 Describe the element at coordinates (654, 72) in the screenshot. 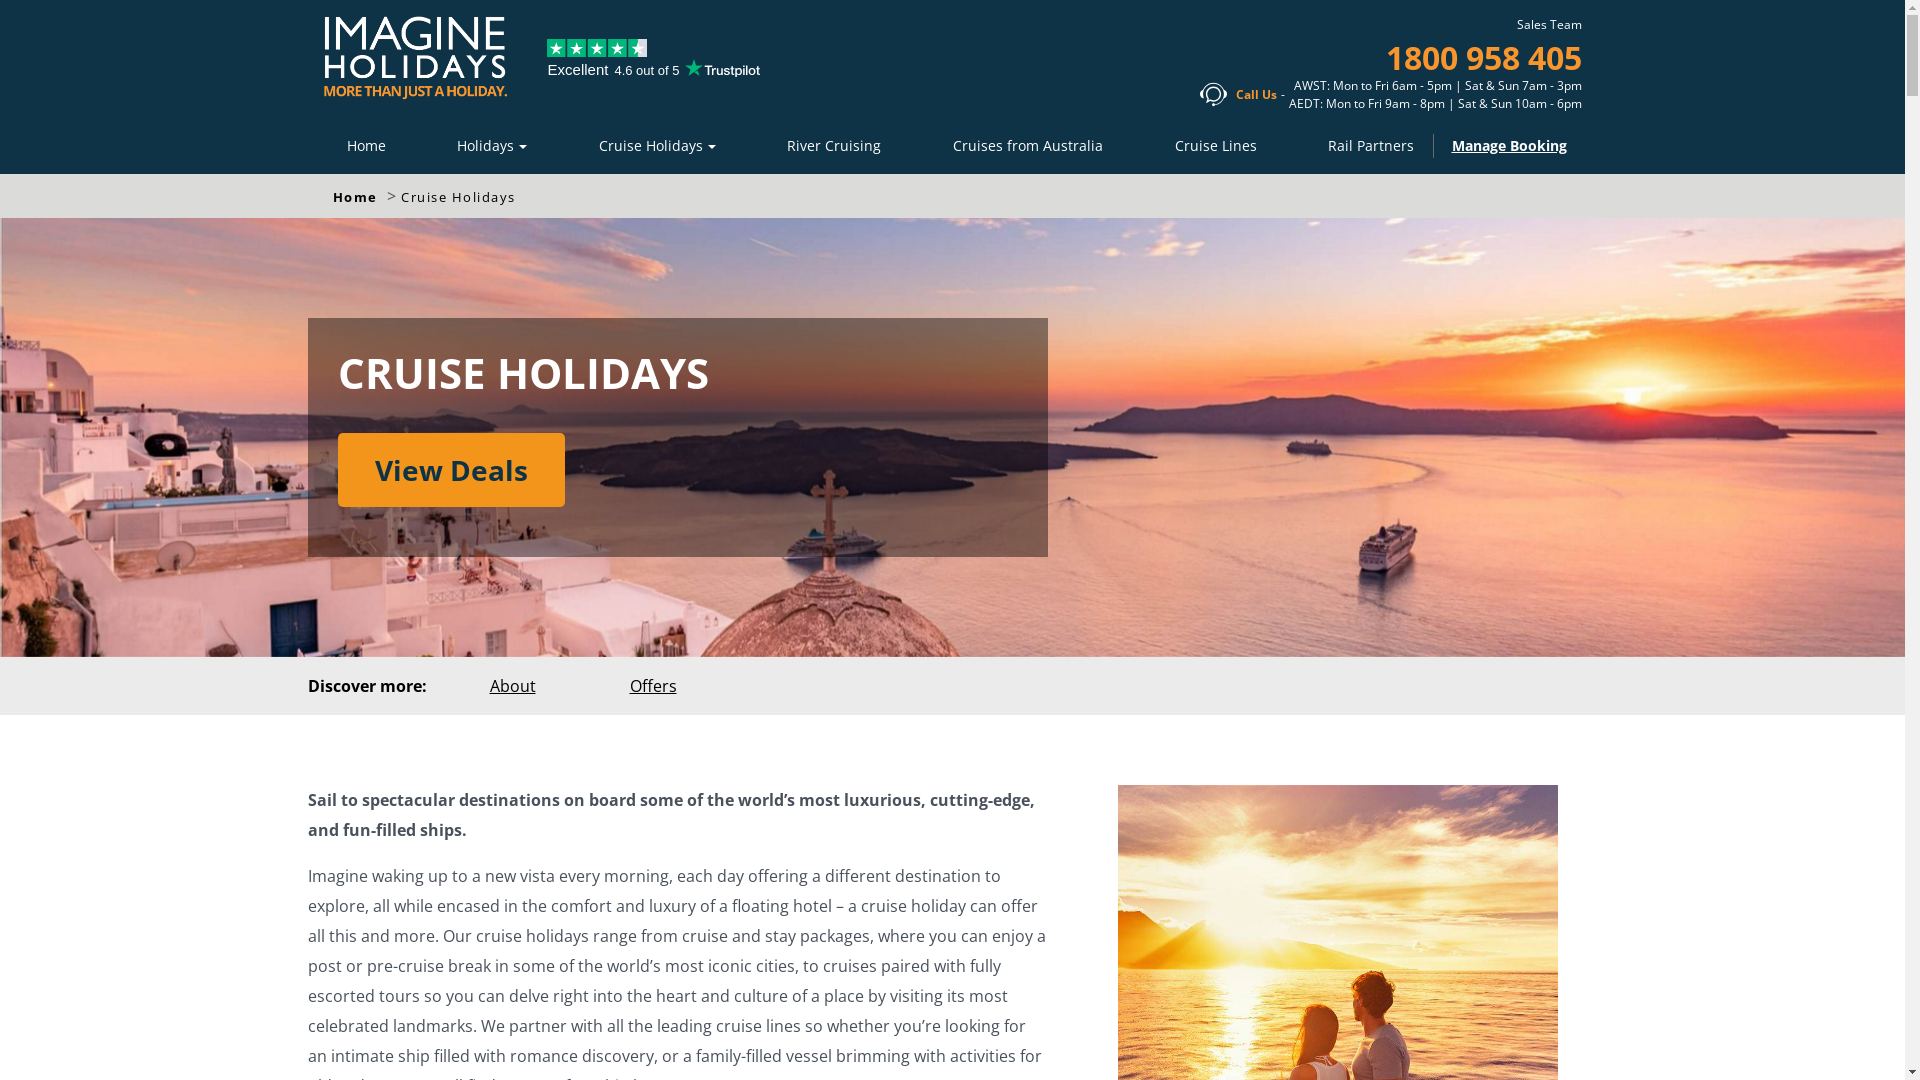

I see `Customer reviews powered by Trustpilot` at that location.